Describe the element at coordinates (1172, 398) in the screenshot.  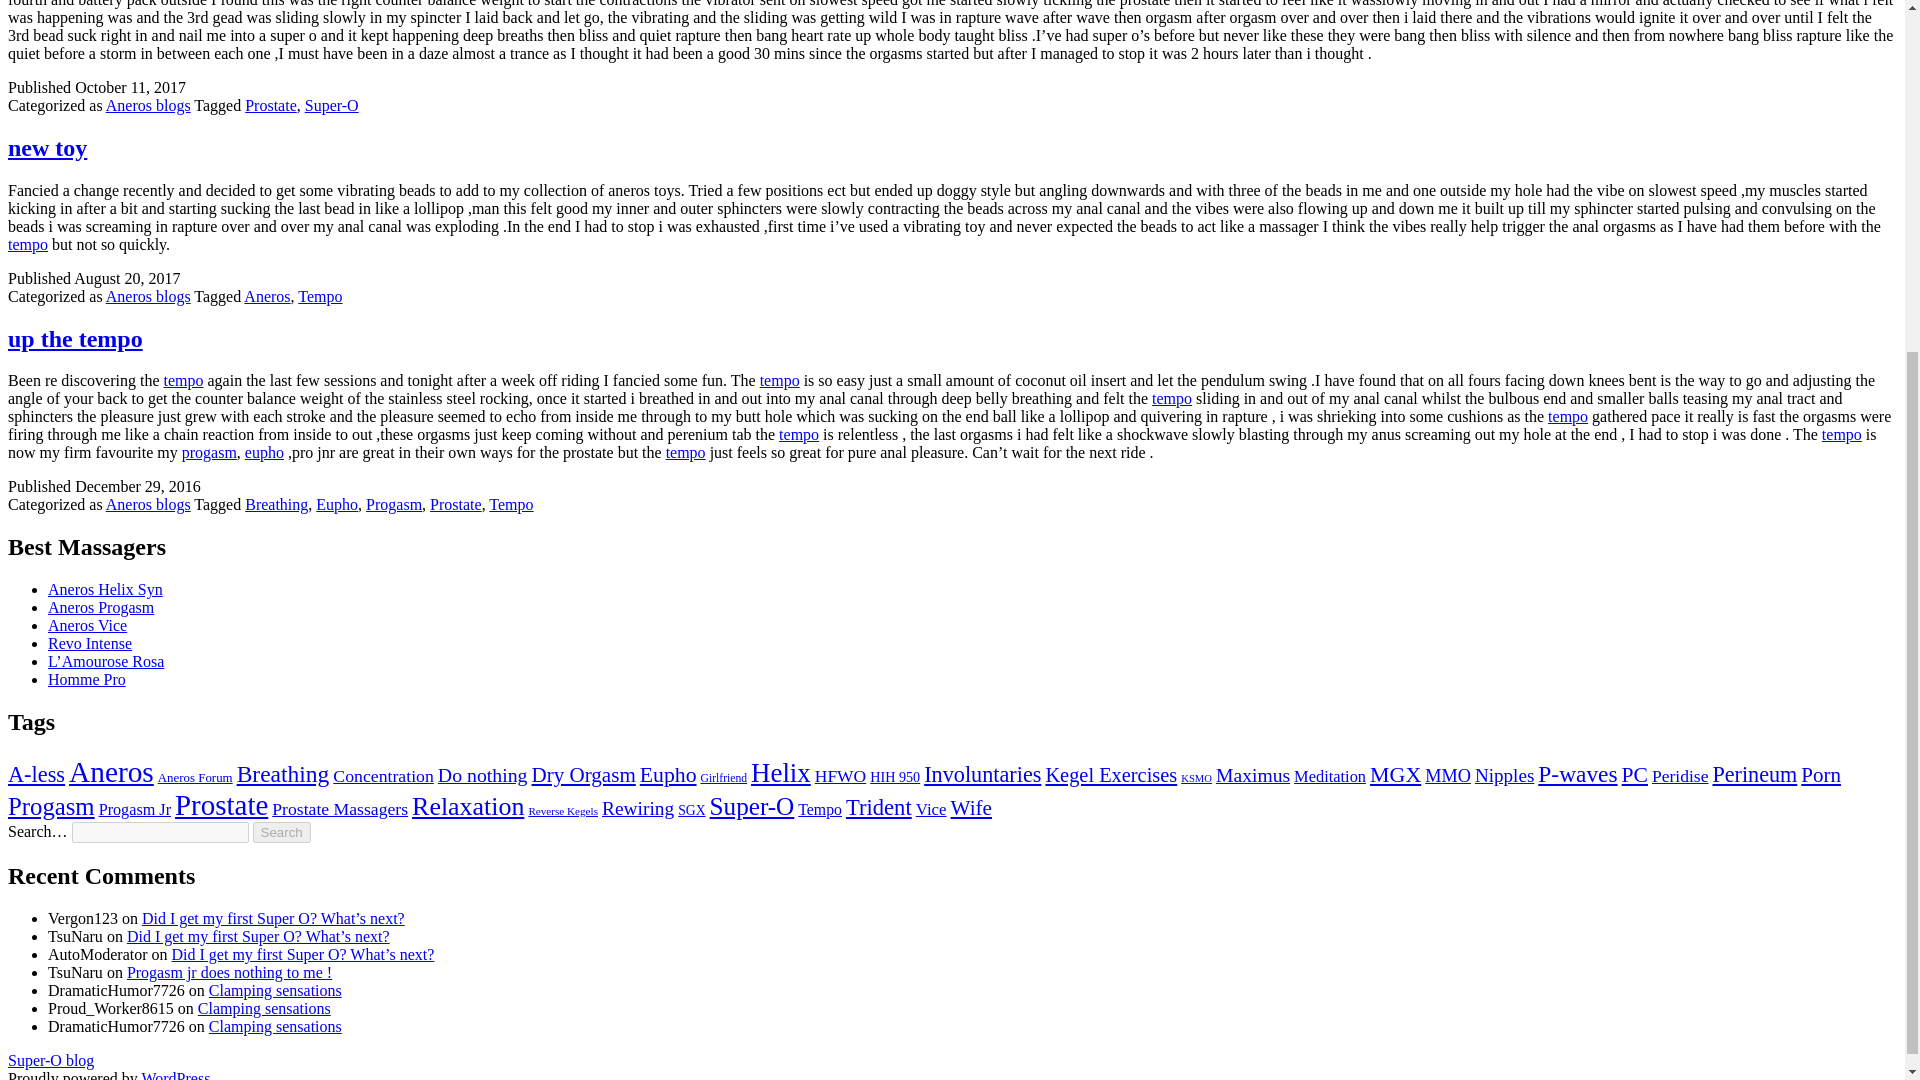
I see `Find the best price` at that location.